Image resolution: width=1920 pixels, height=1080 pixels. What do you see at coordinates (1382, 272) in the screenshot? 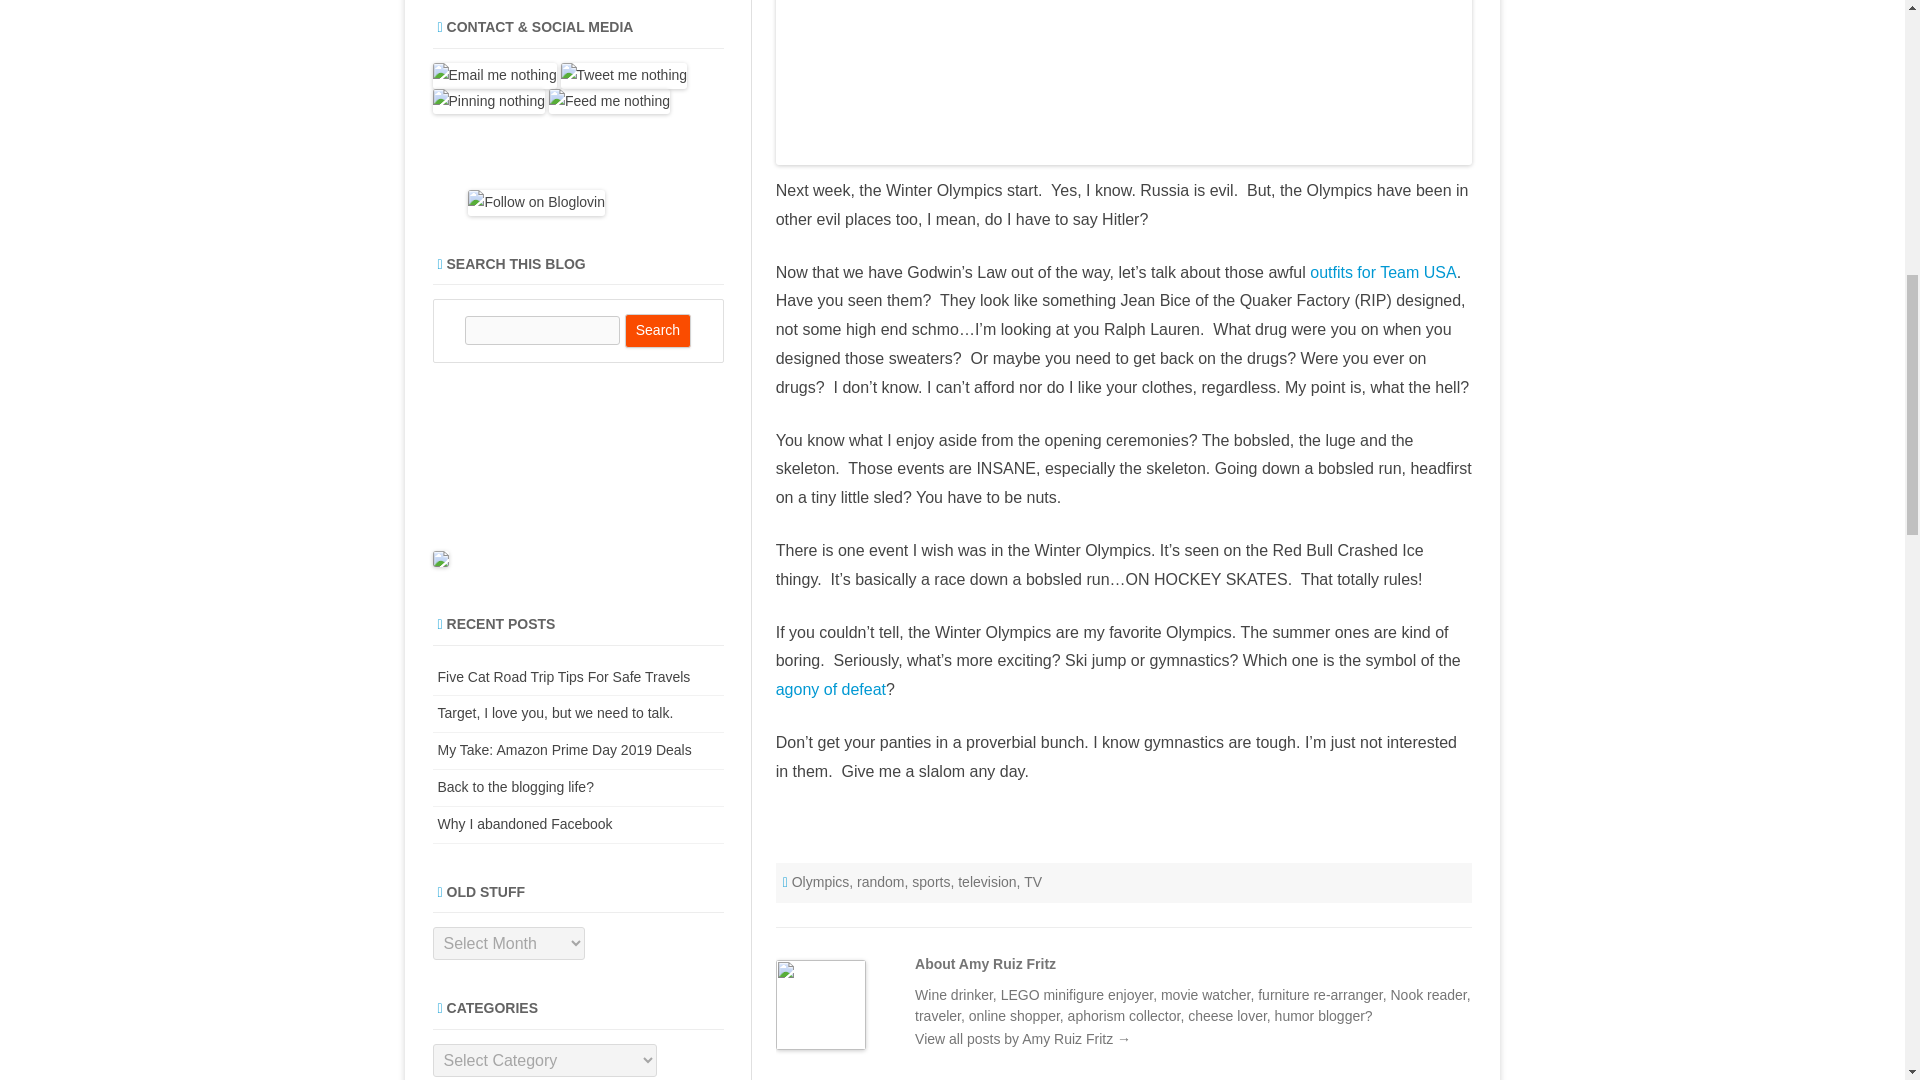
I see `outfits for Team USA` at bounding box center [1382, 272].